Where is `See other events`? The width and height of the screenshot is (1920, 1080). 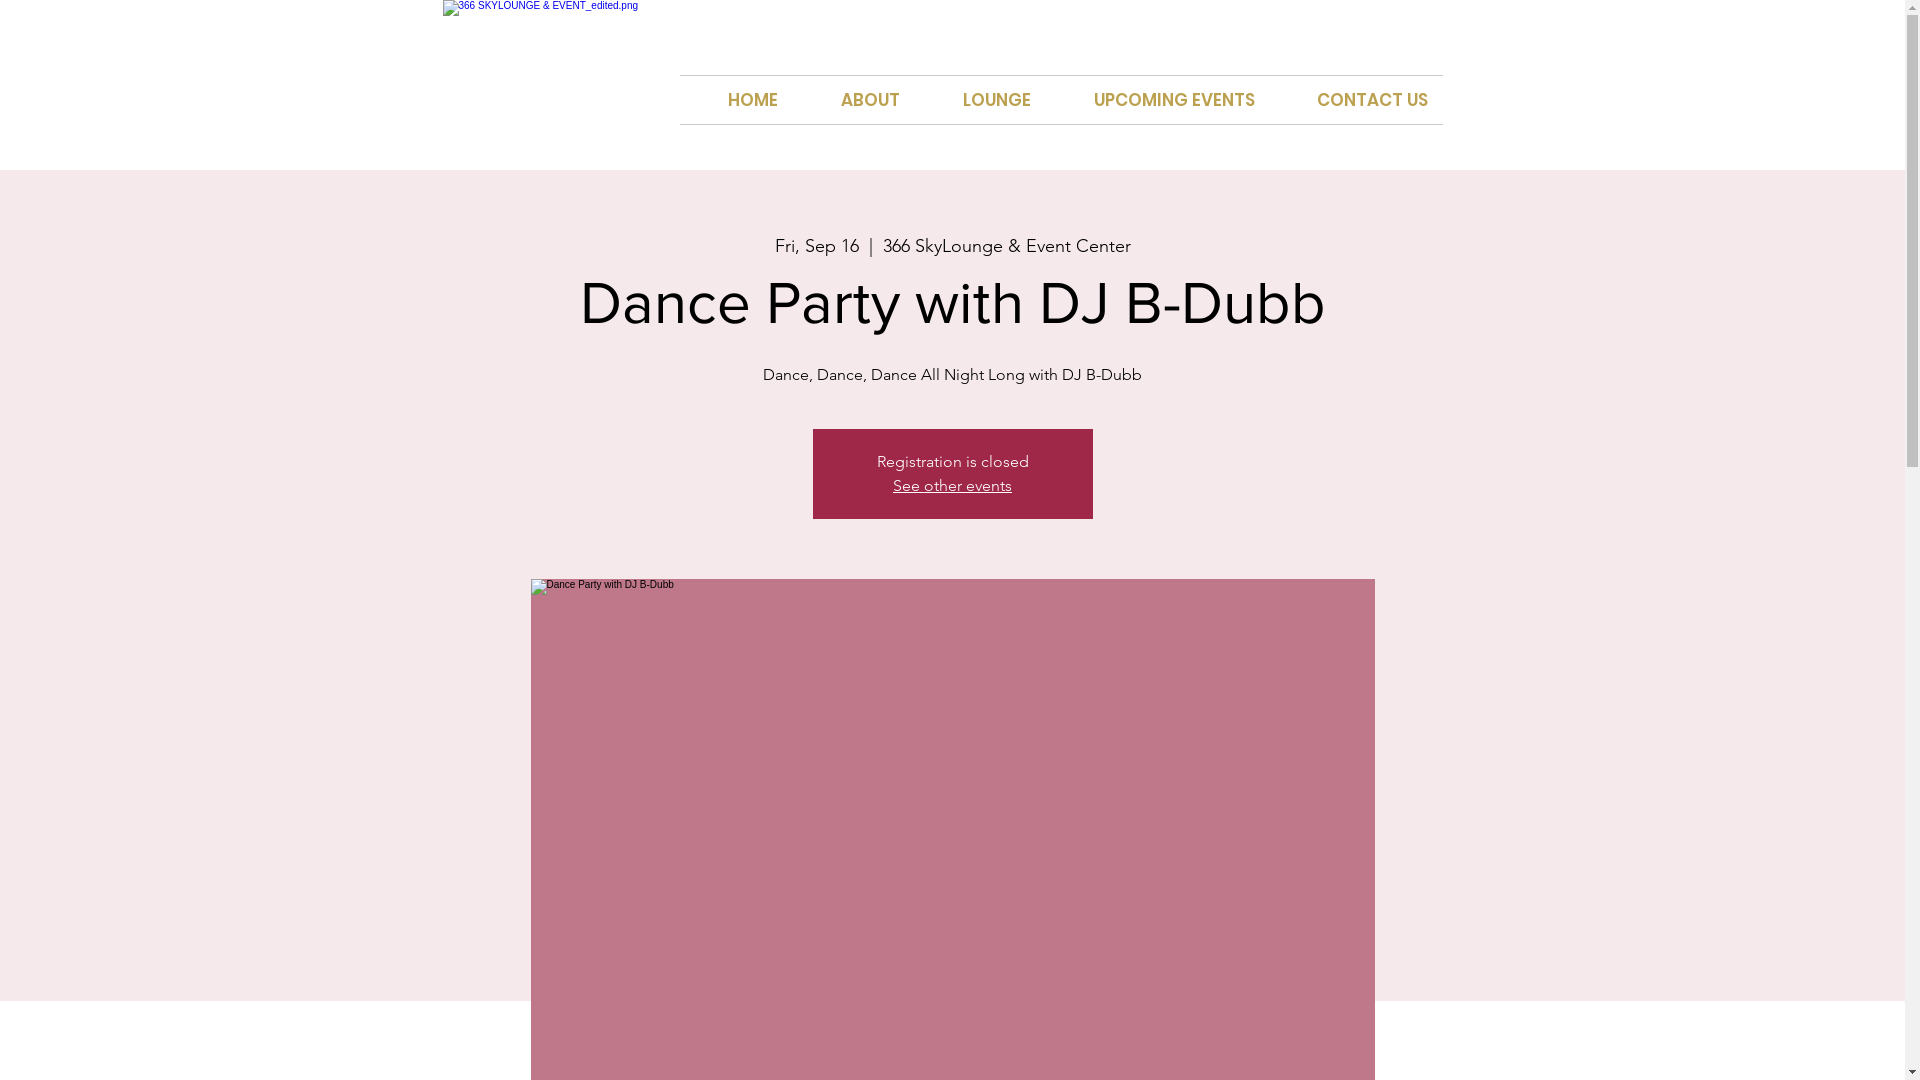
See other events is located at coordinates (952, 486).